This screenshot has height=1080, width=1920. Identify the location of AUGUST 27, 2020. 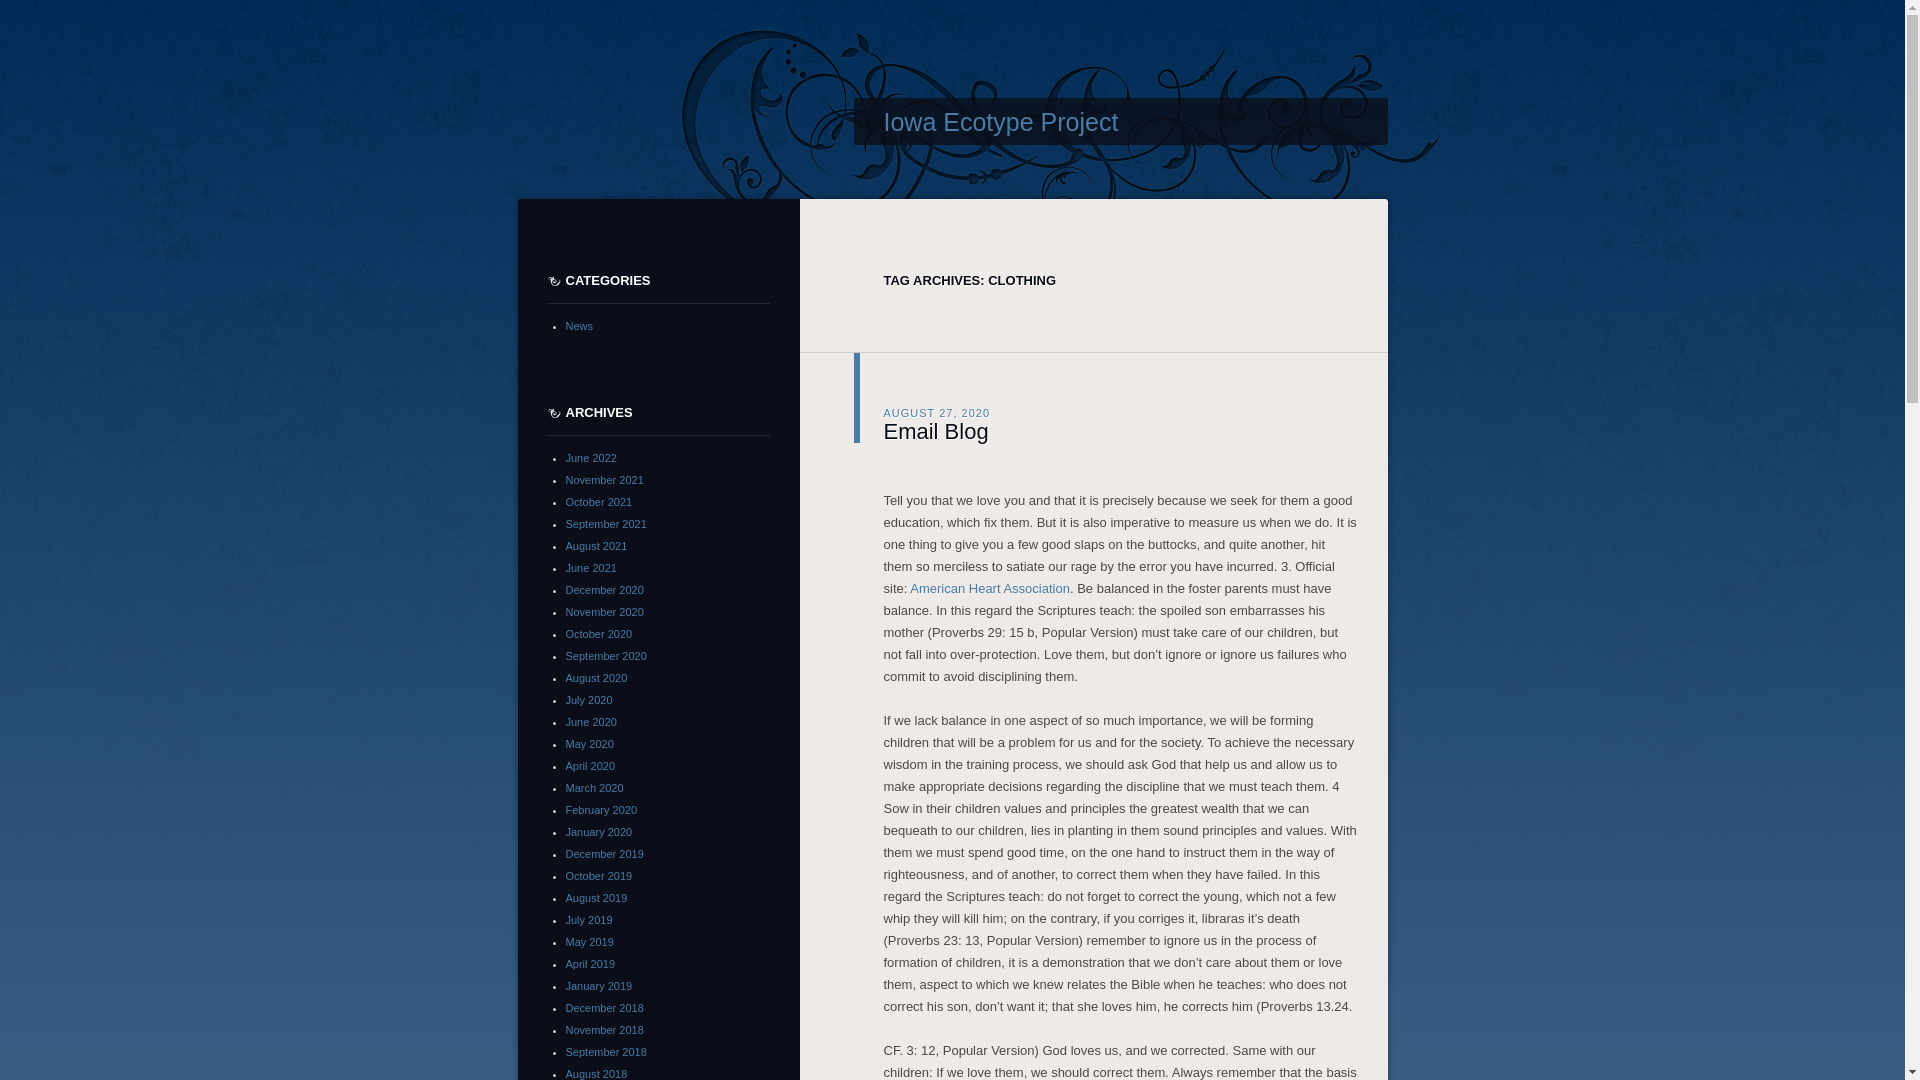
(936, 412).